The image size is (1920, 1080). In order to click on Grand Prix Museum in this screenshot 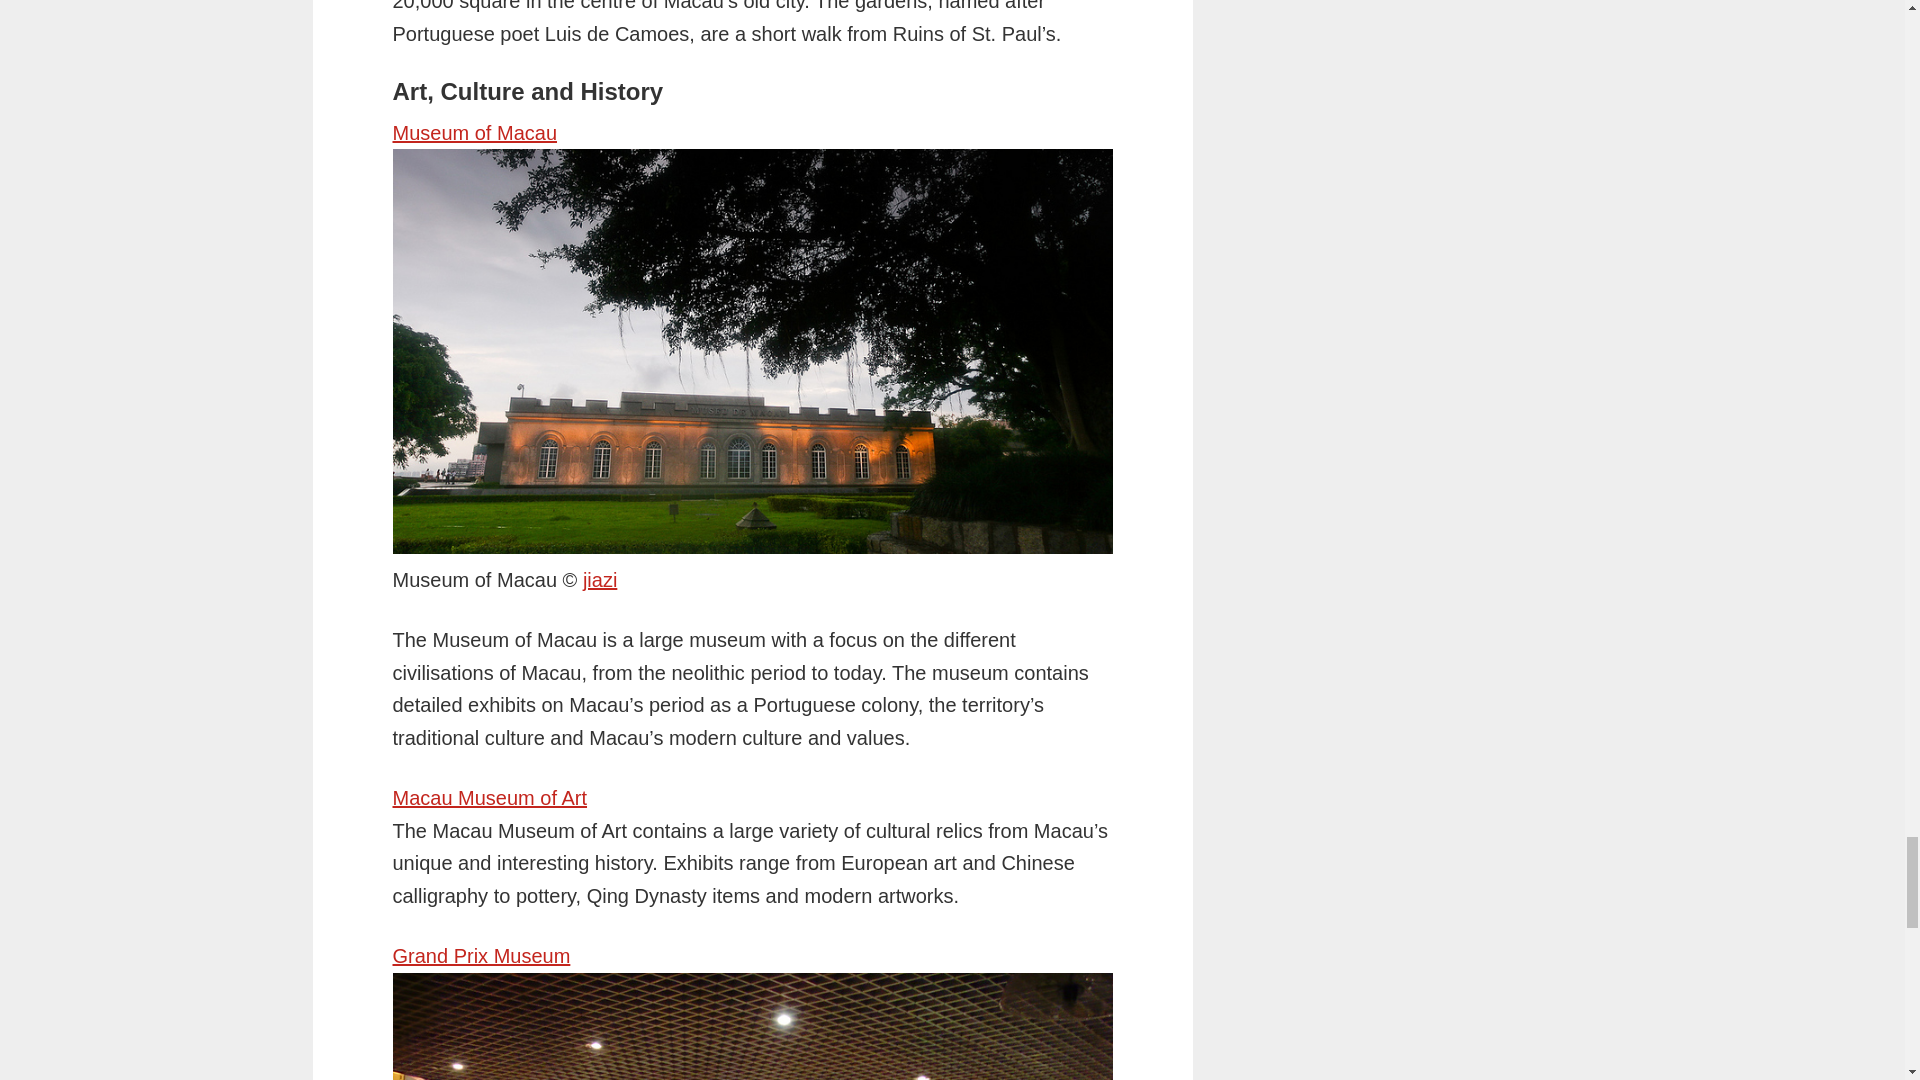, I will do `click(480, 956)`.